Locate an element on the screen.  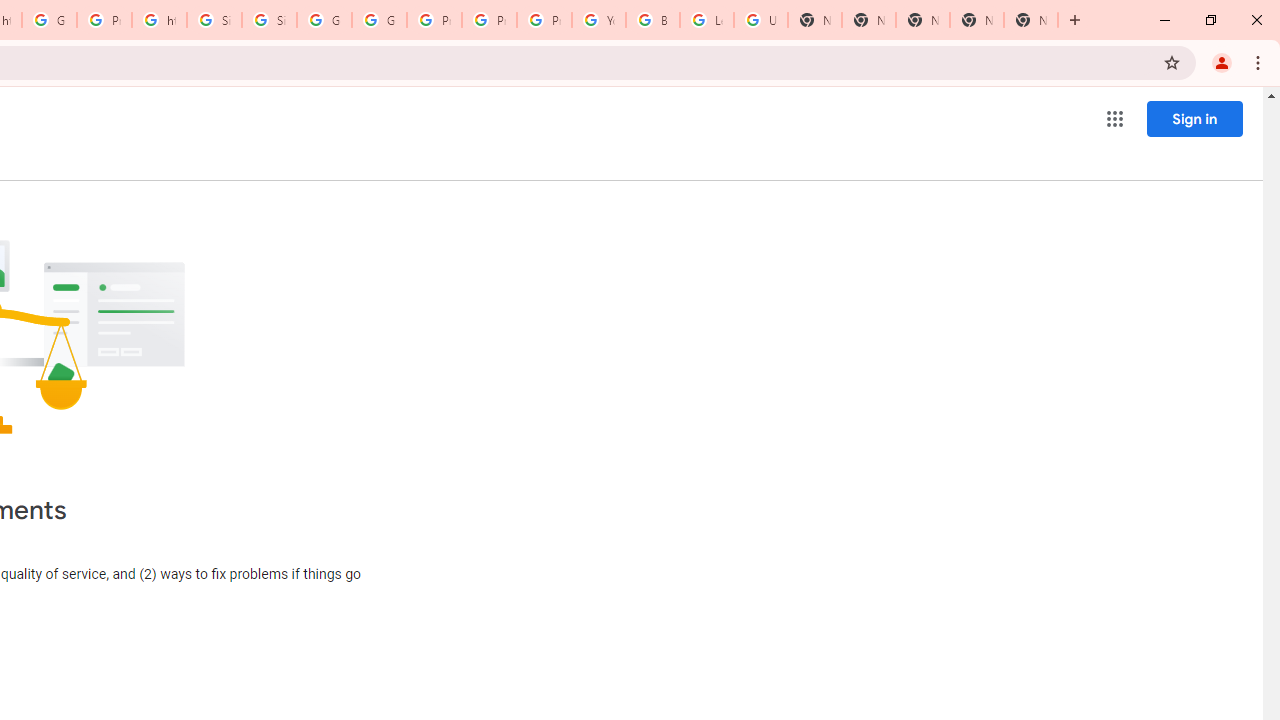
https://scholar.google.com/ is located at coordinates (158, 20).